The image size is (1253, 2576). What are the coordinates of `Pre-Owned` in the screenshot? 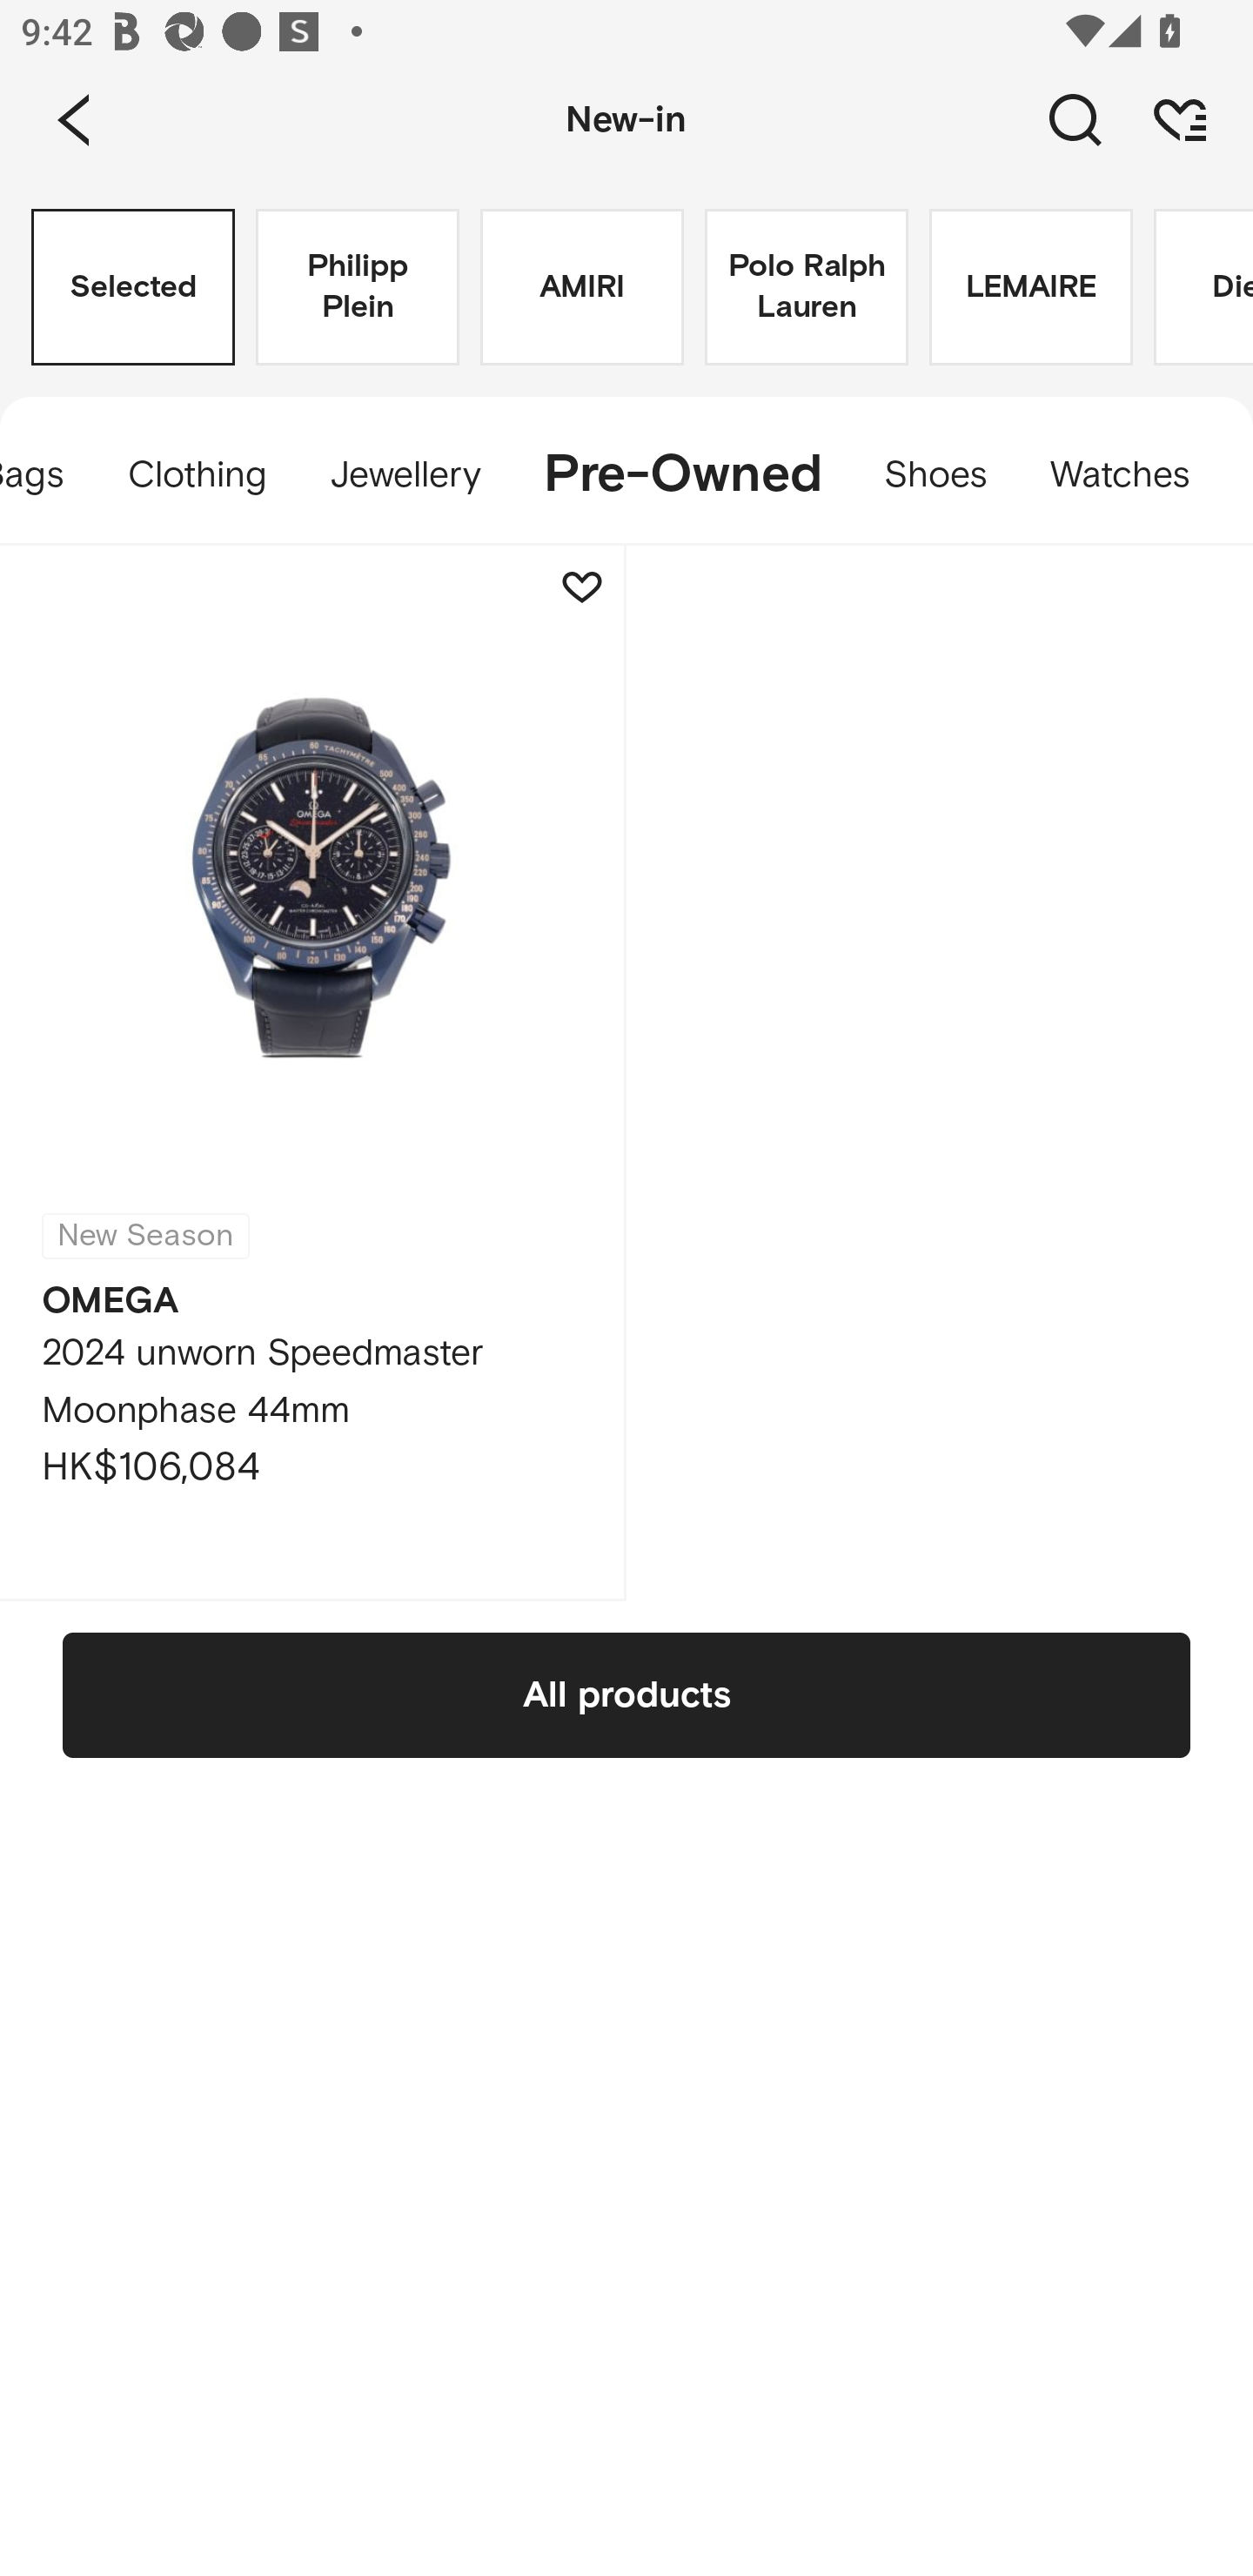 It's located at (682, 475).